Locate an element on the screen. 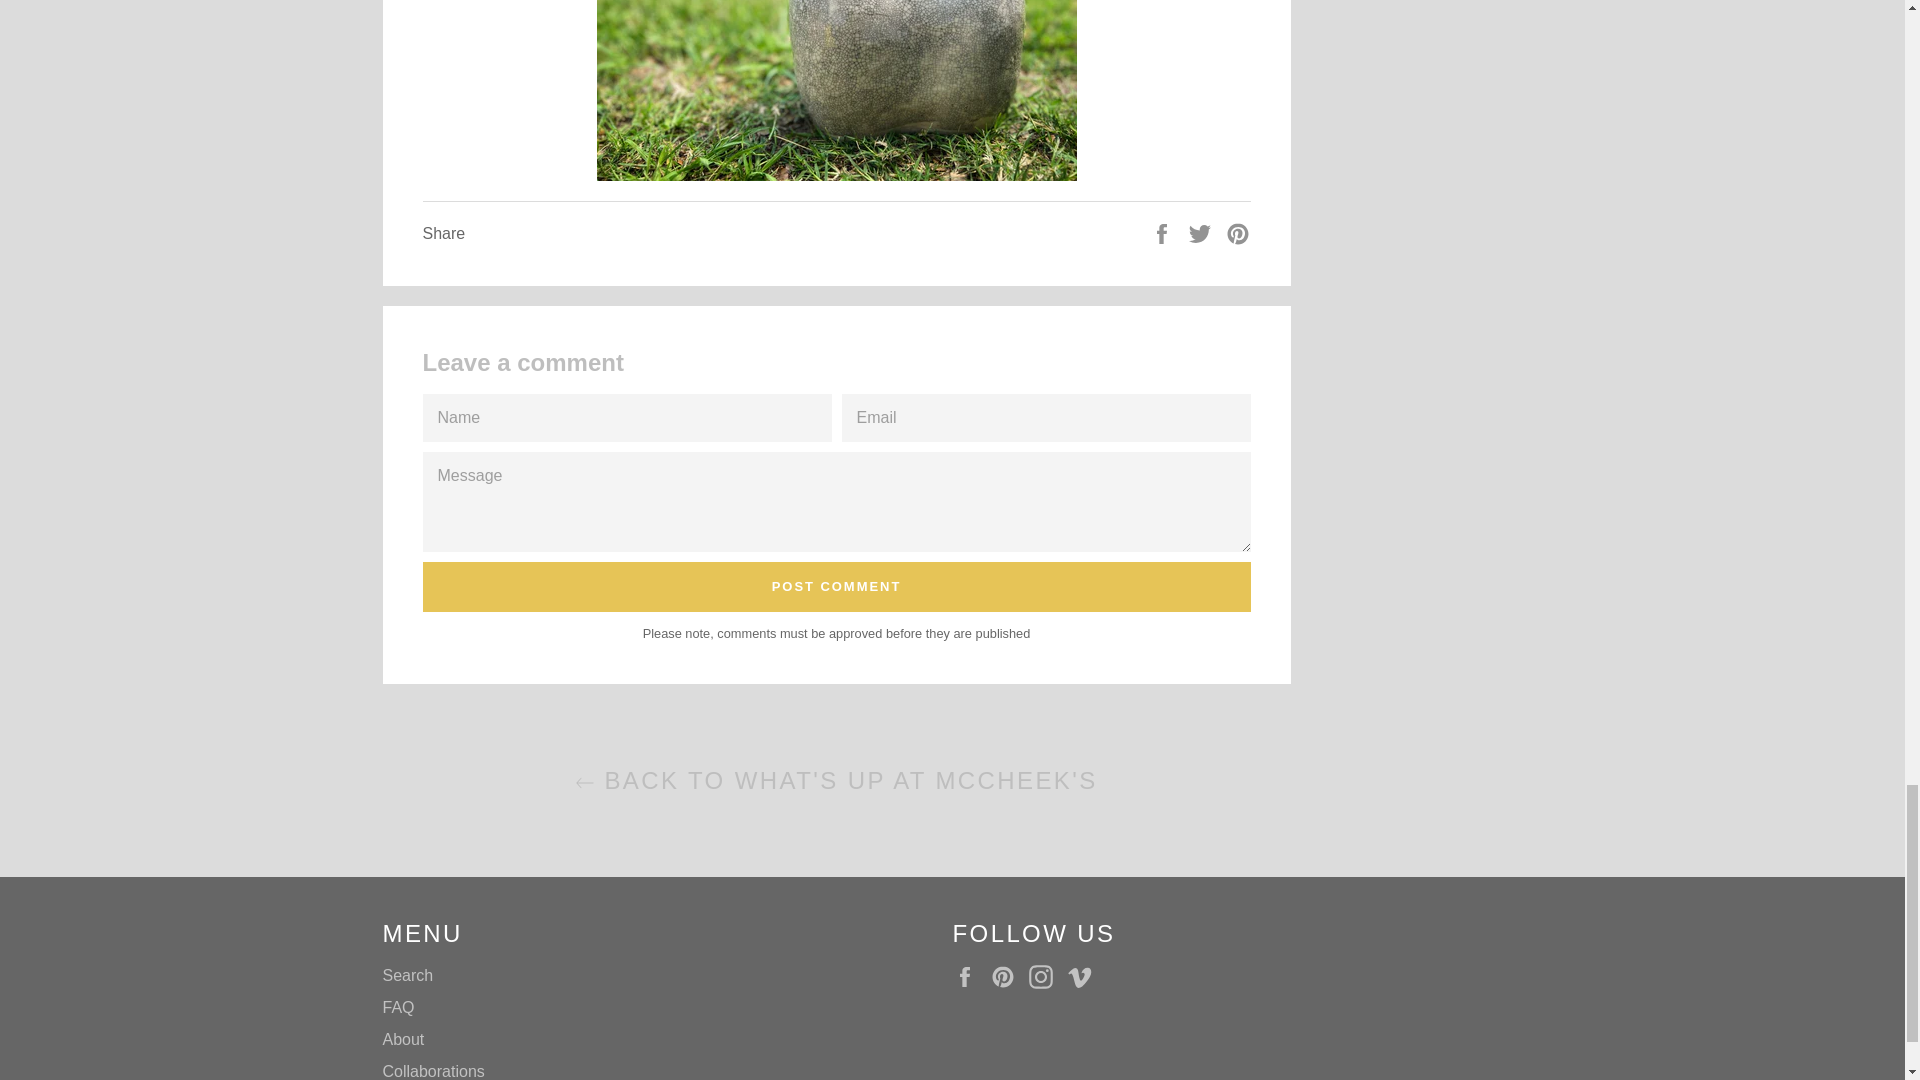 This screenshot has width=1920, height=1080. Tweet on Twitter is located at coordinates (1202, 232).